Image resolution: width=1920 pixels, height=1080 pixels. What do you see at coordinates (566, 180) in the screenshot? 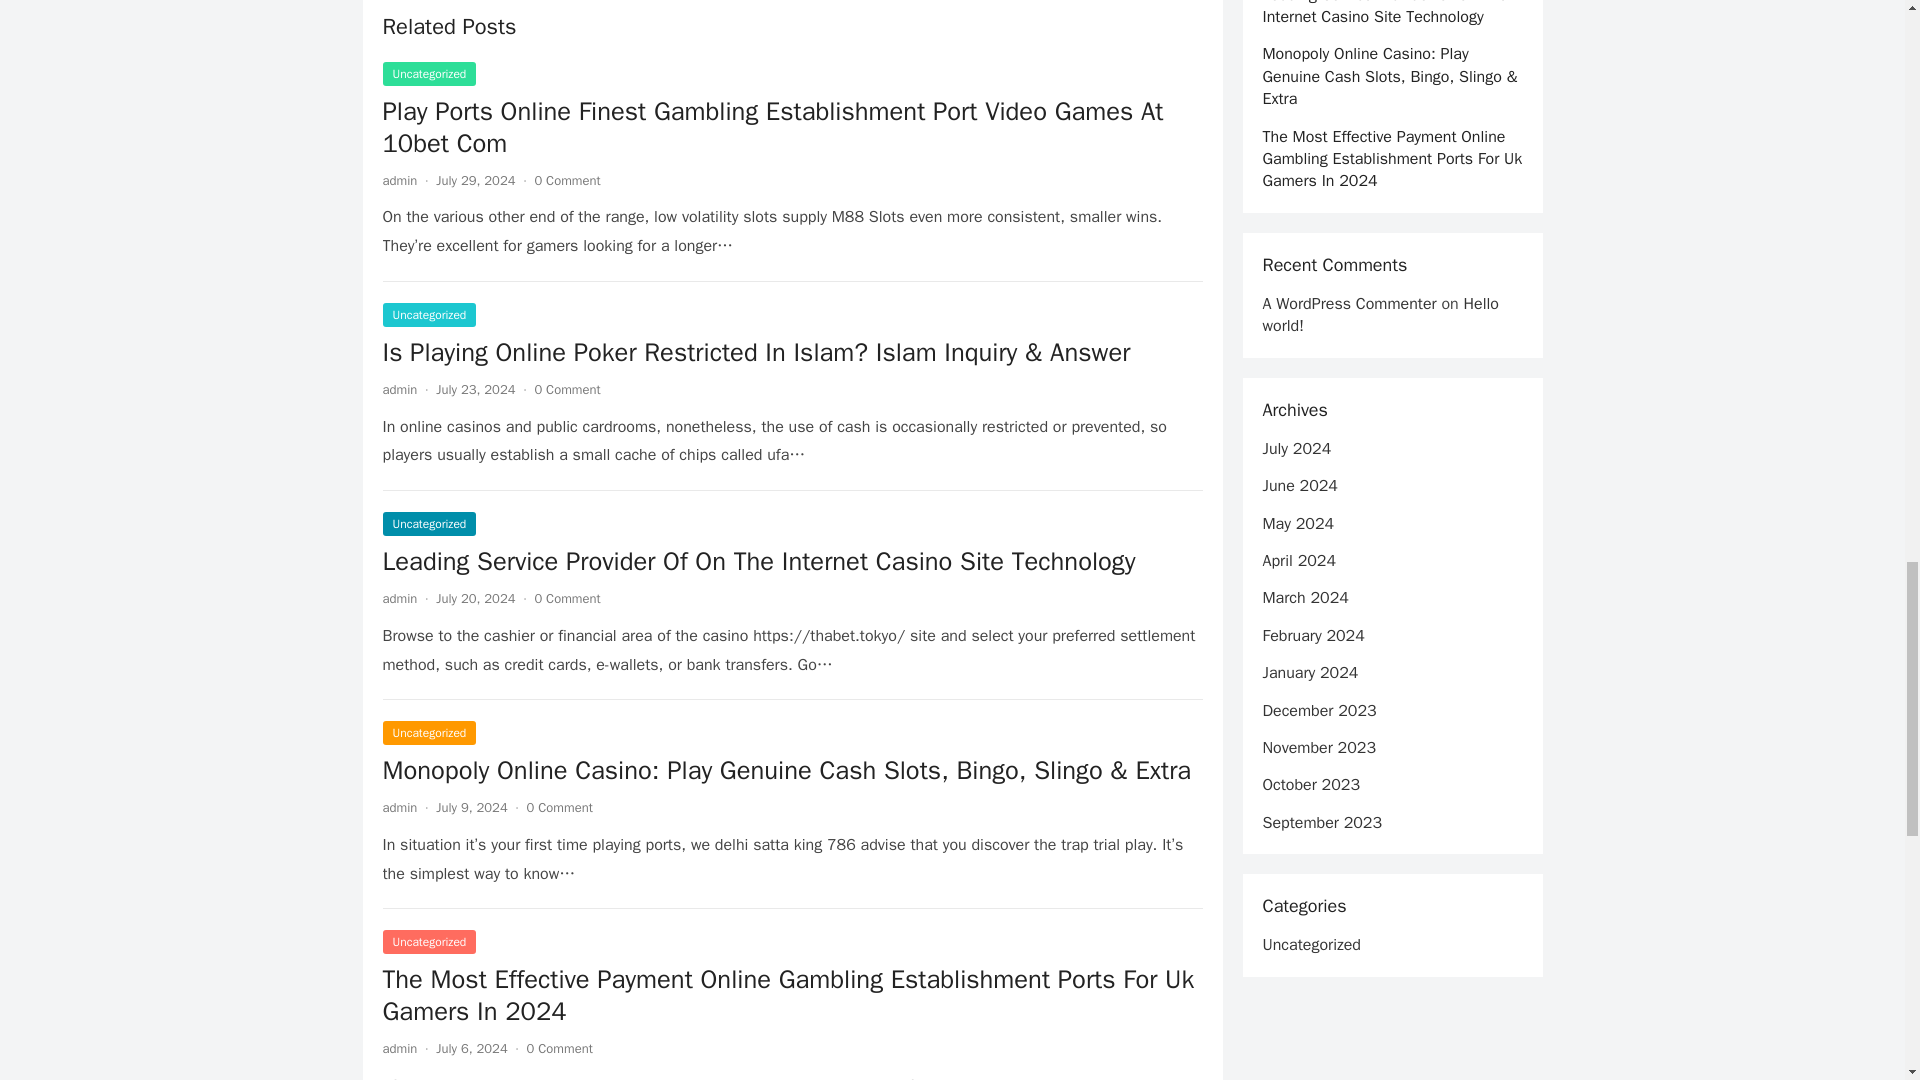
I see `0 Comment` at bounding box center [566, 180].